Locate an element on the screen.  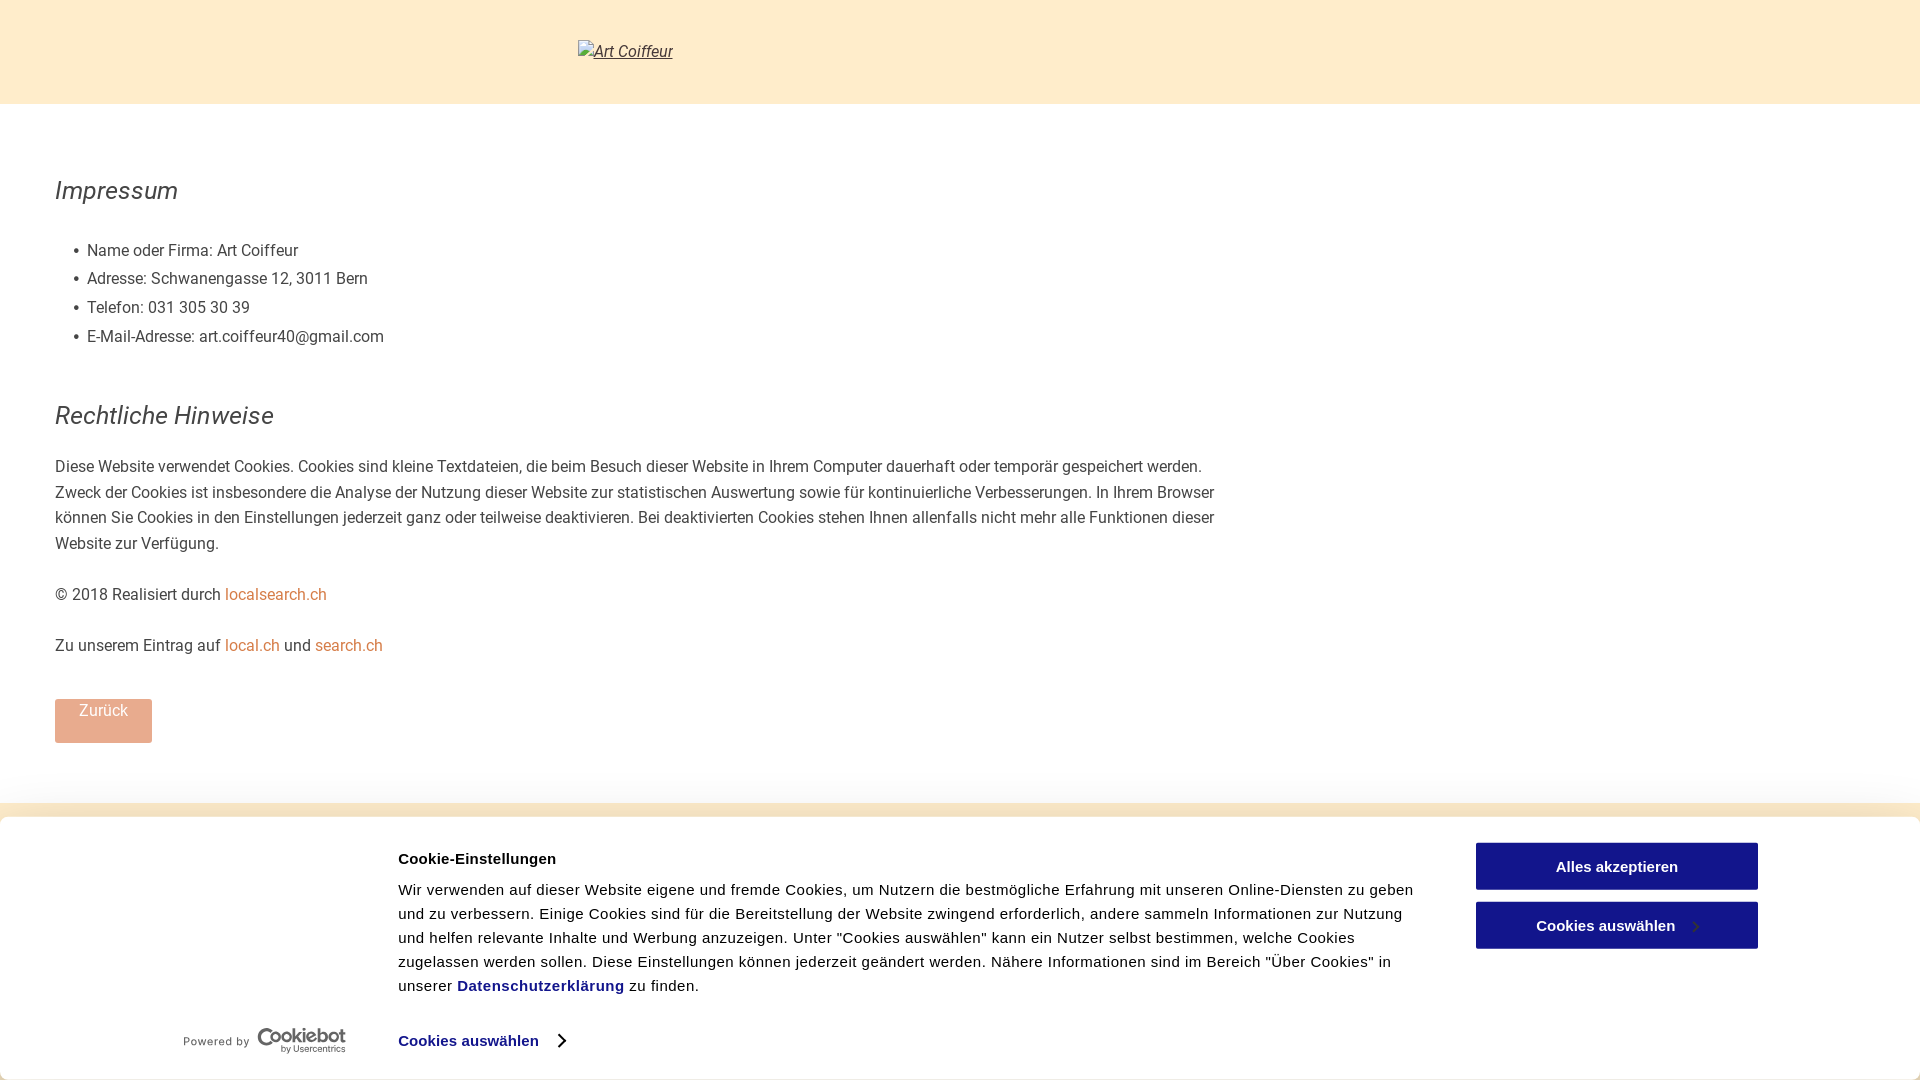
031 305 30 39 is located at coordinates (106, 994).